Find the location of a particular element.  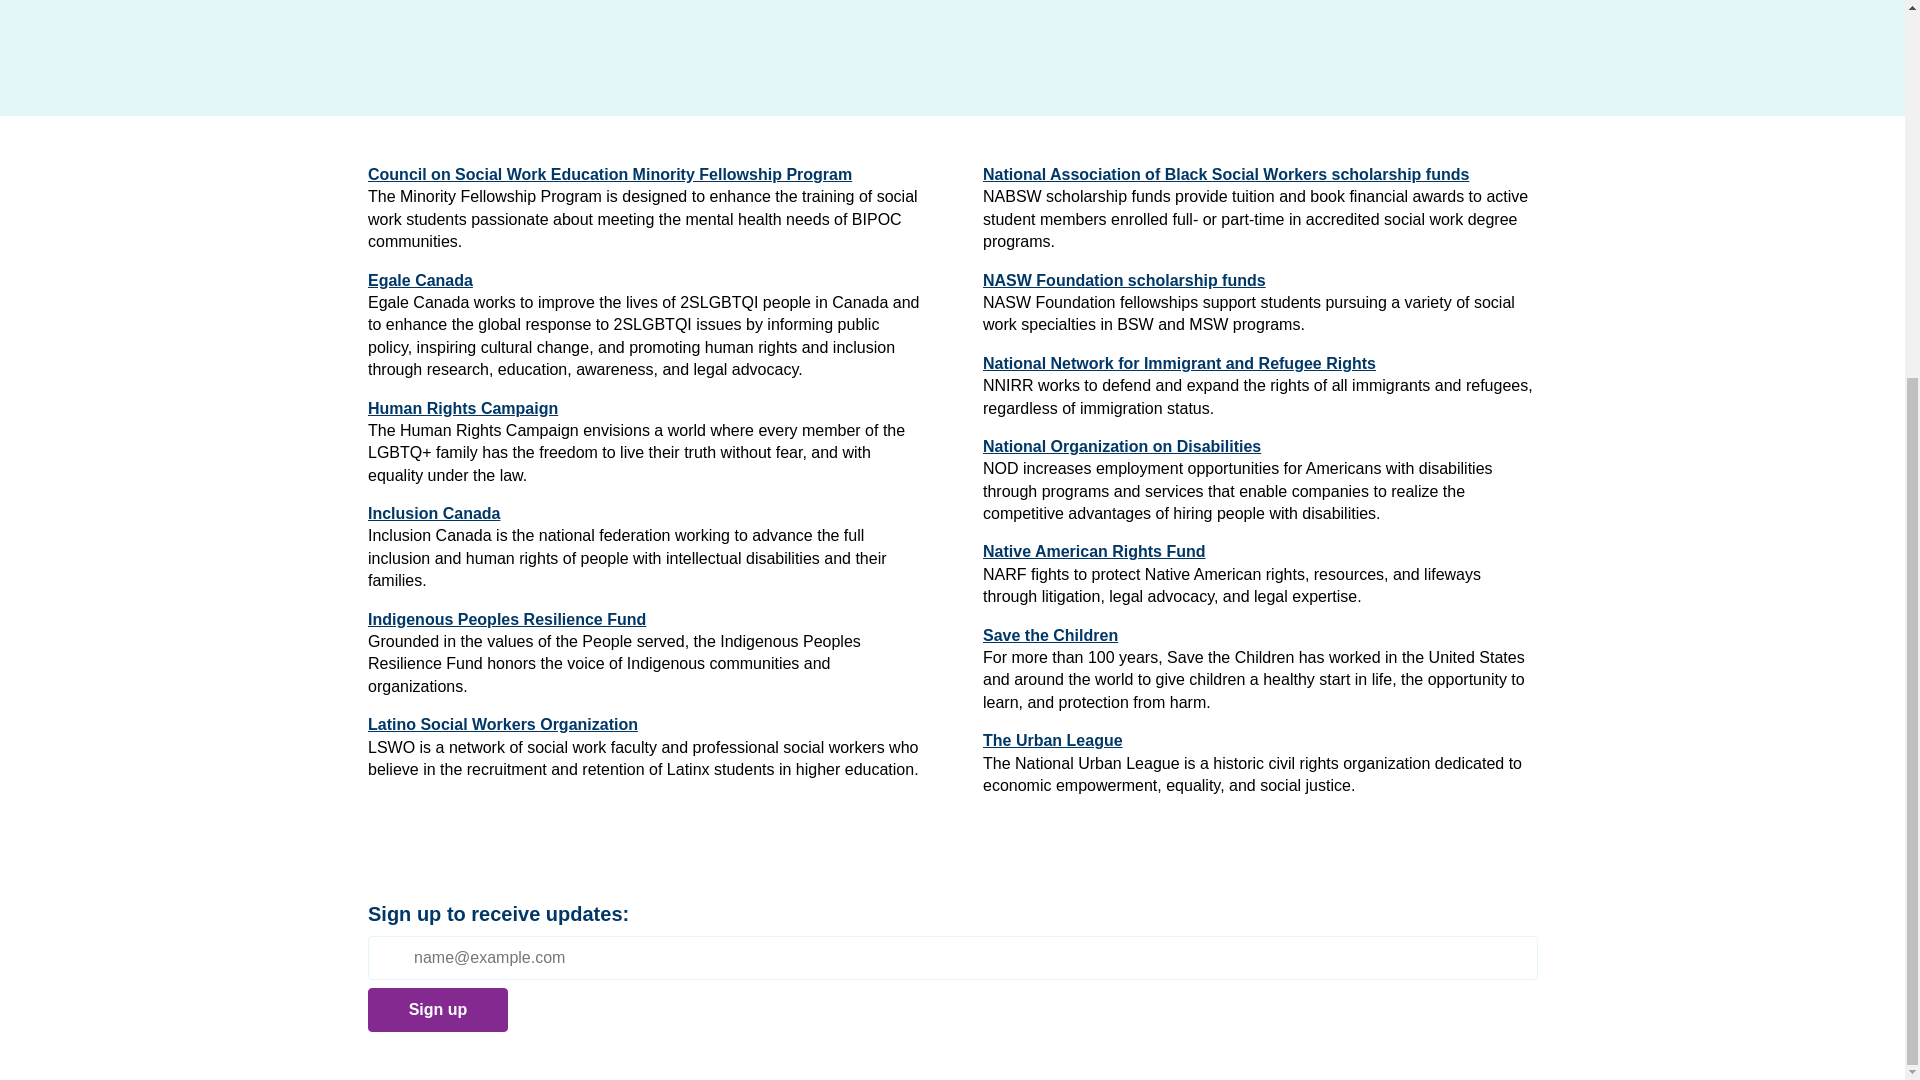

Native American Rights Fund is located at coordinates (1093, 552).